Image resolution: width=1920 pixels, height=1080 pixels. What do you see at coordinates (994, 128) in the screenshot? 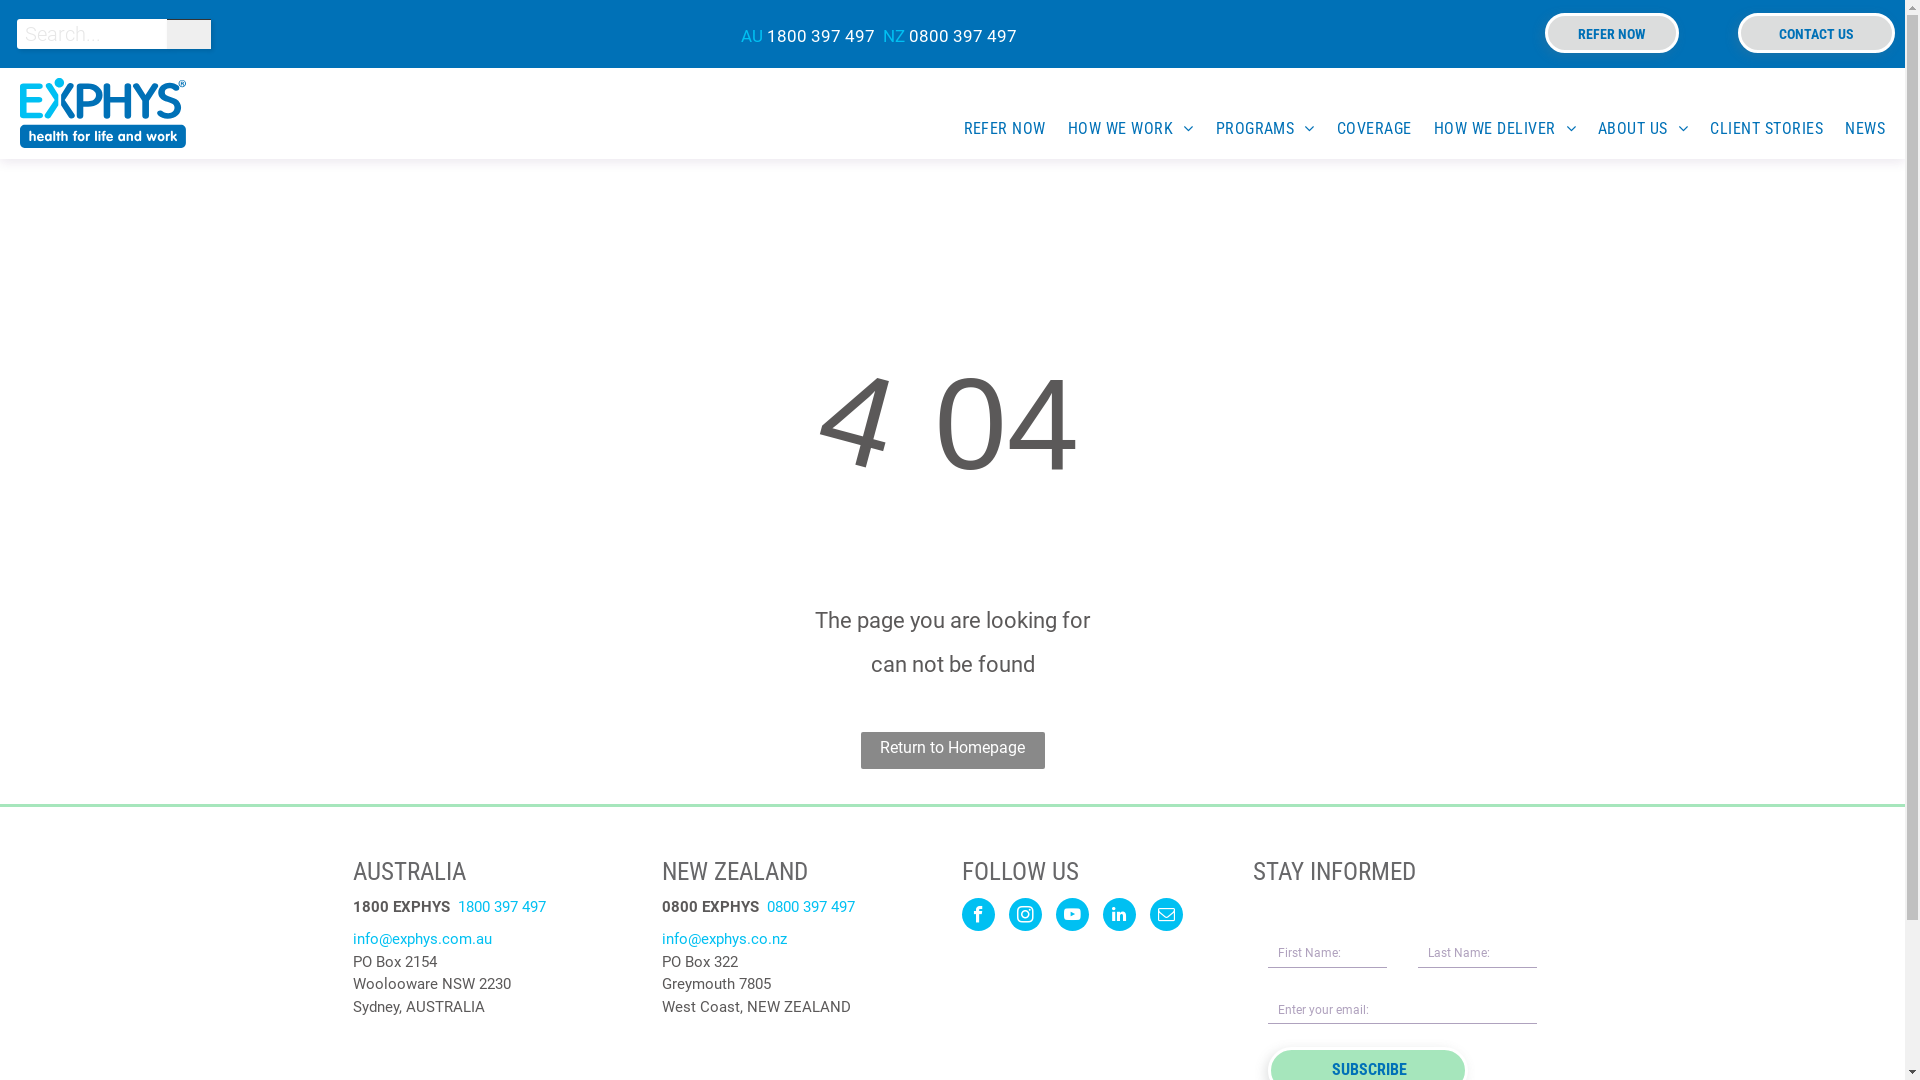
I see `REFER NOW` at bounding box center [994, 128].